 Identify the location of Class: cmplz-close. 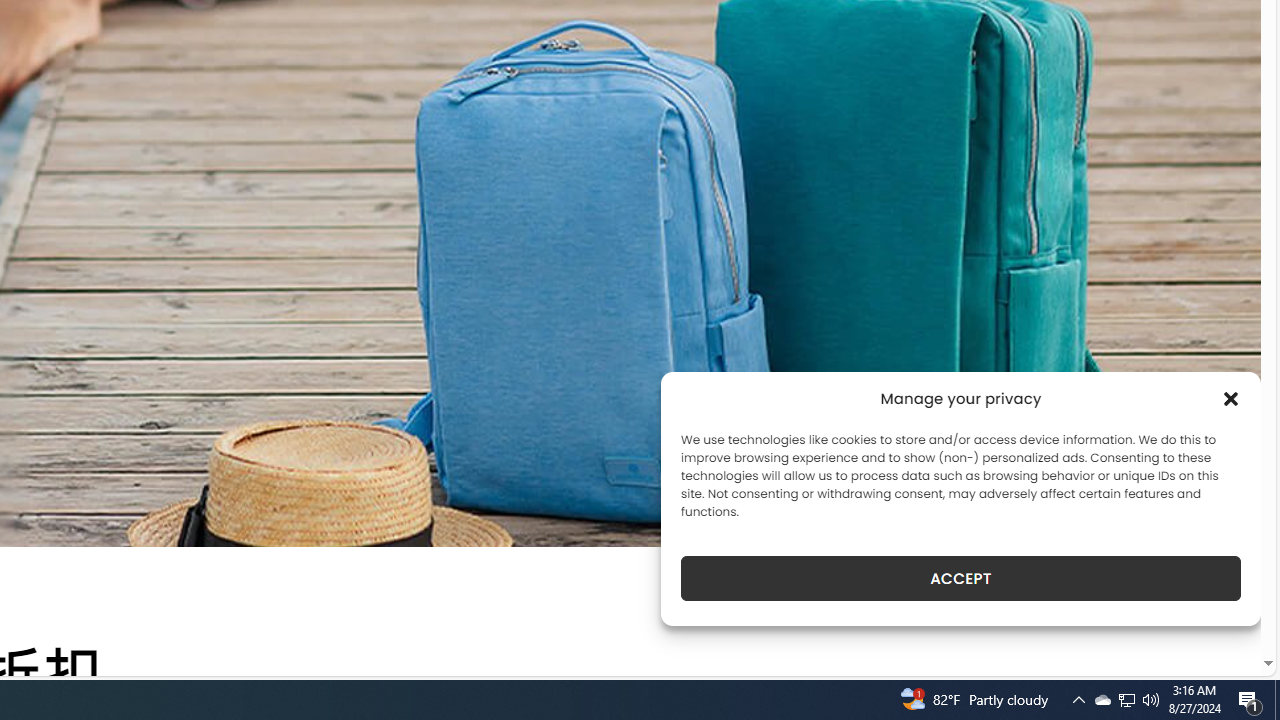
(1231, 398).